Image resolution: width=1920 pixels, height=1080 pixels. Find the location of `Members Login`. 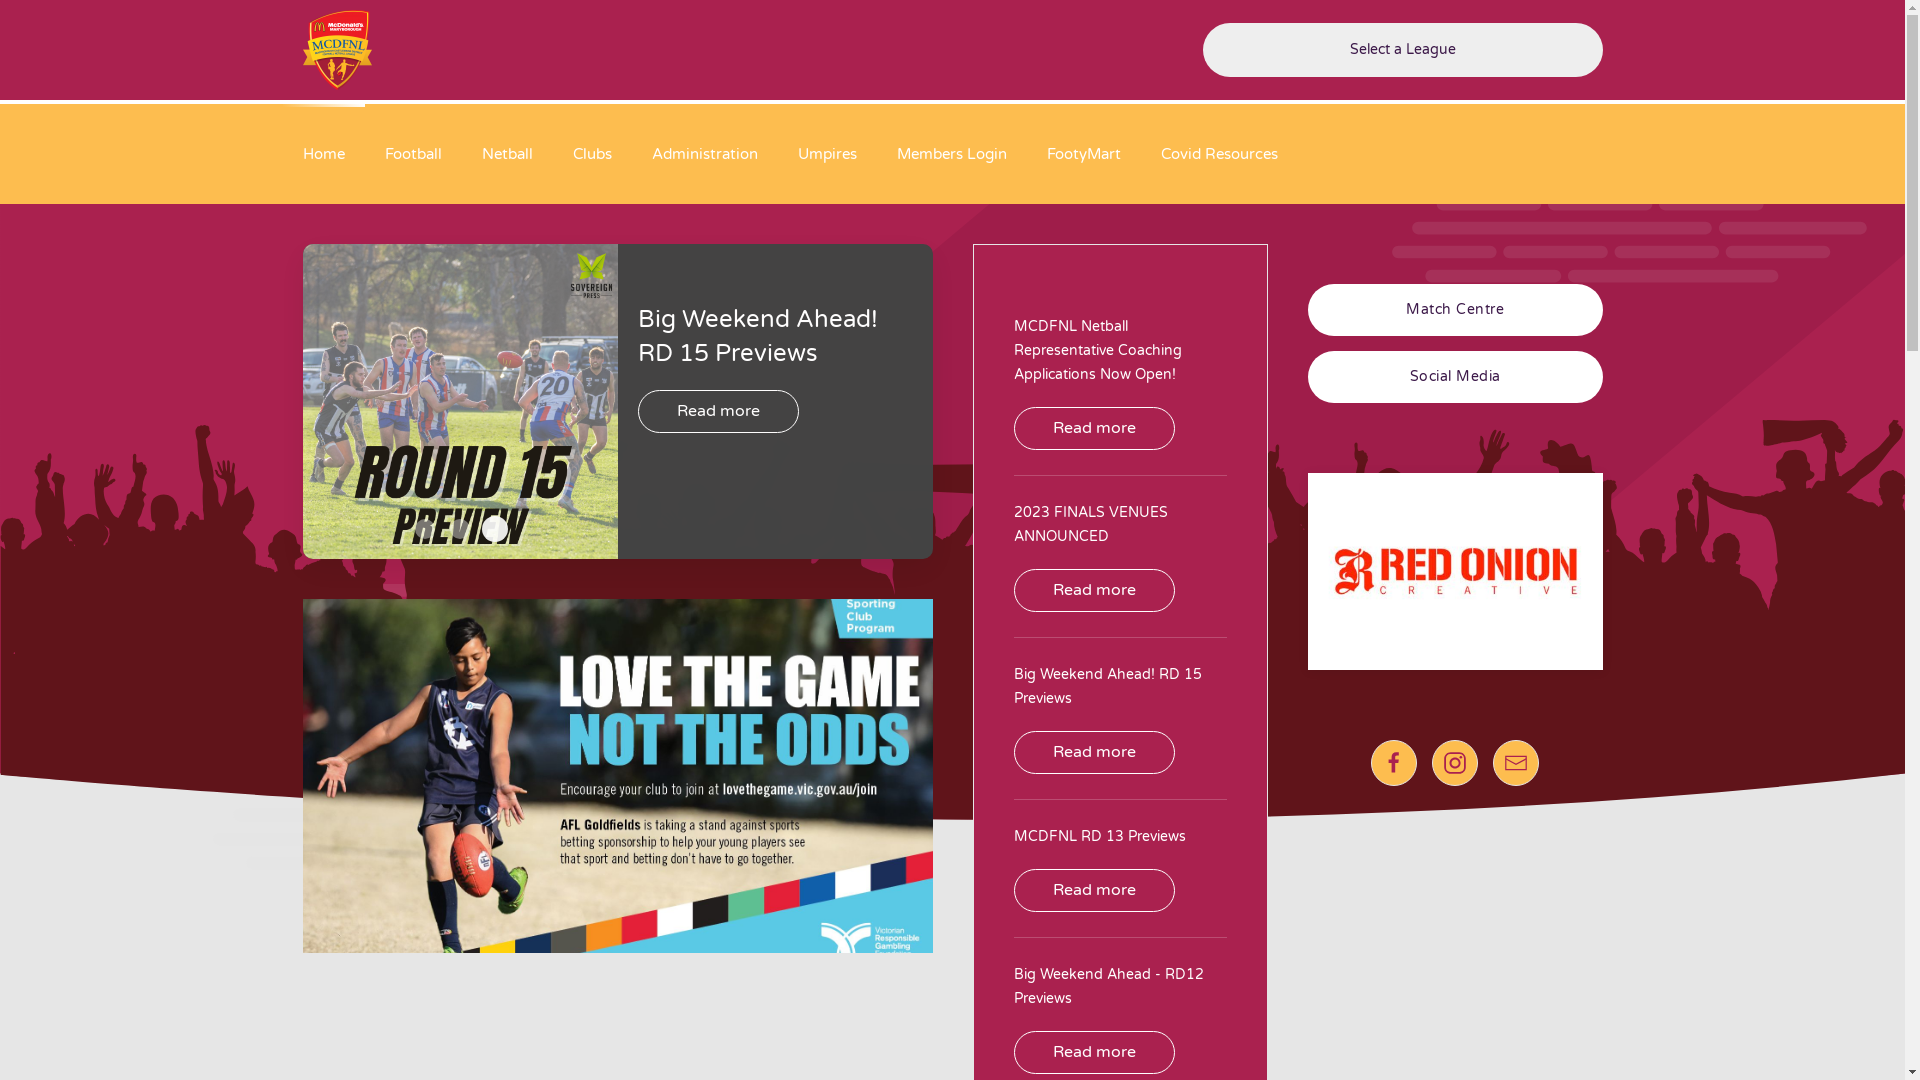

Members Login is located at coordinates (951, 154).